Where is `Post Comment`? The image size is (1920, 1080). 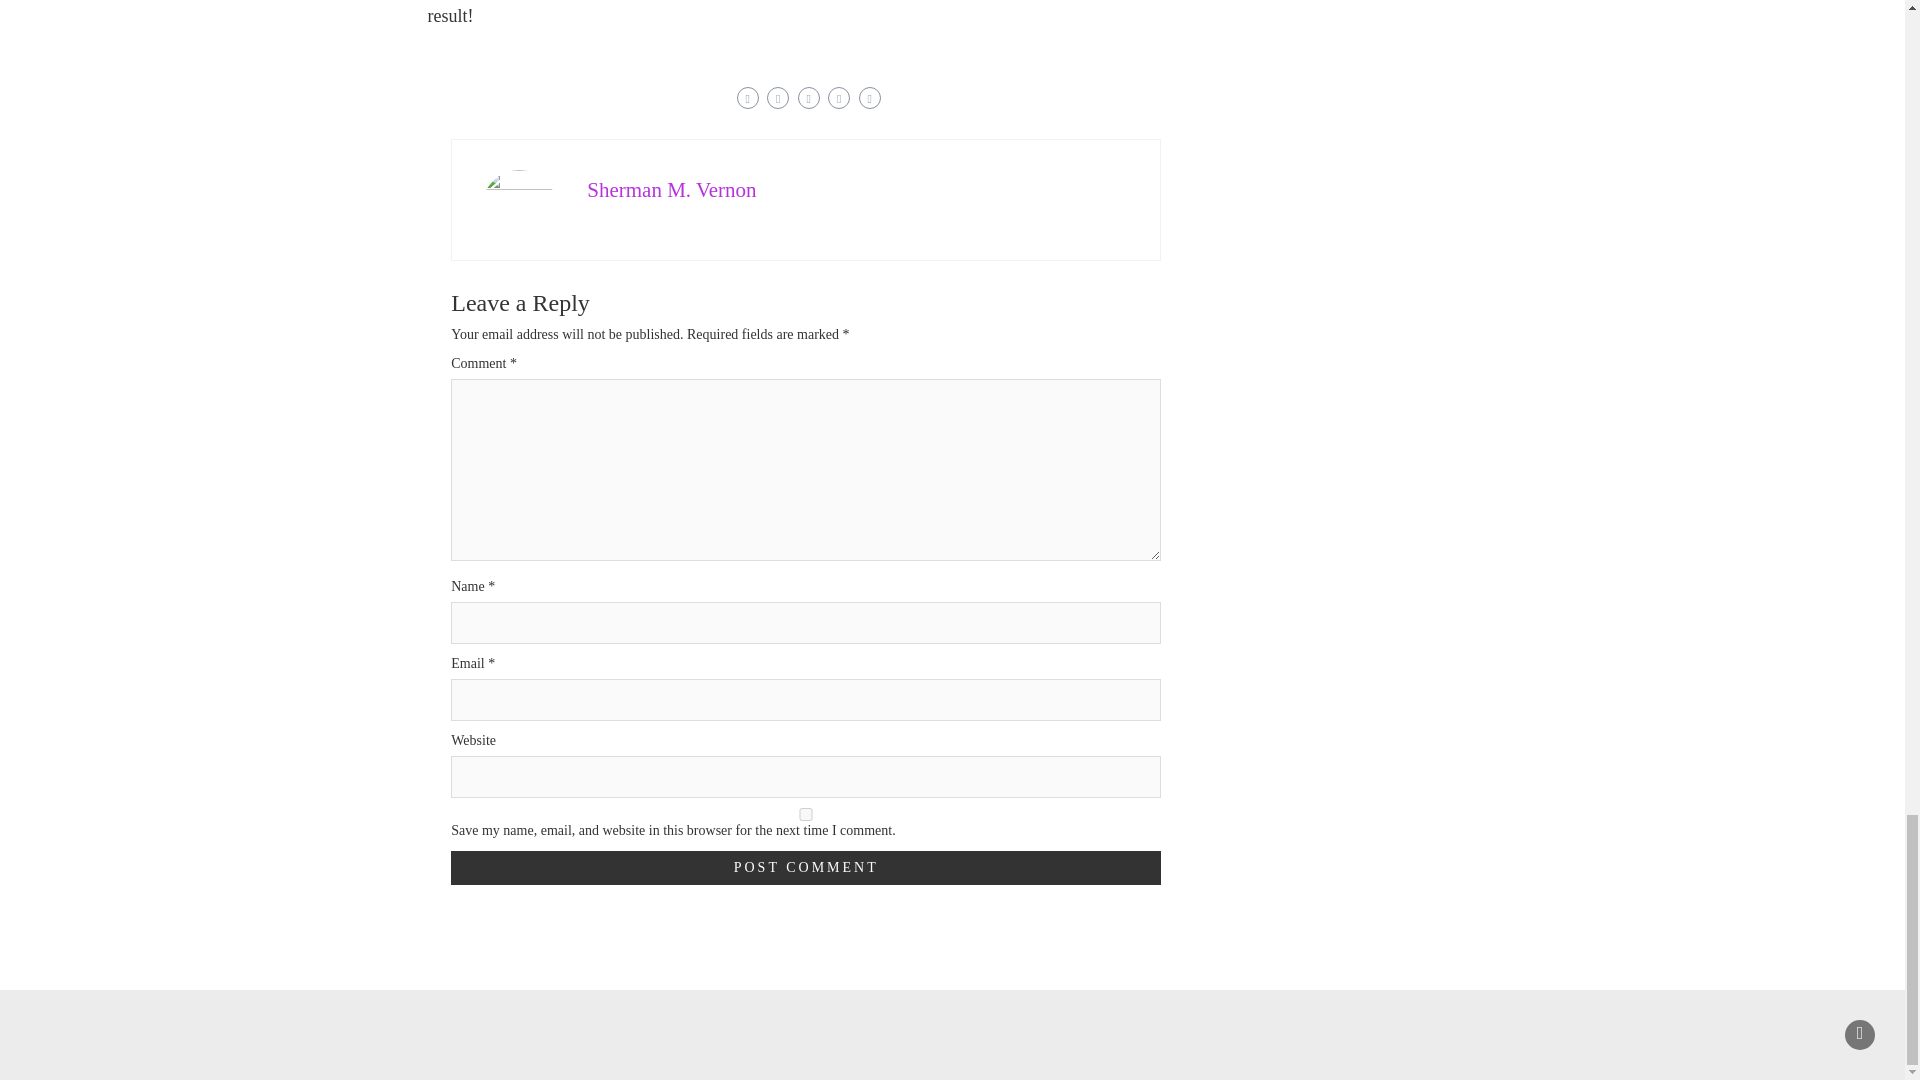 Post Comment is located at coordinates (806, 868).